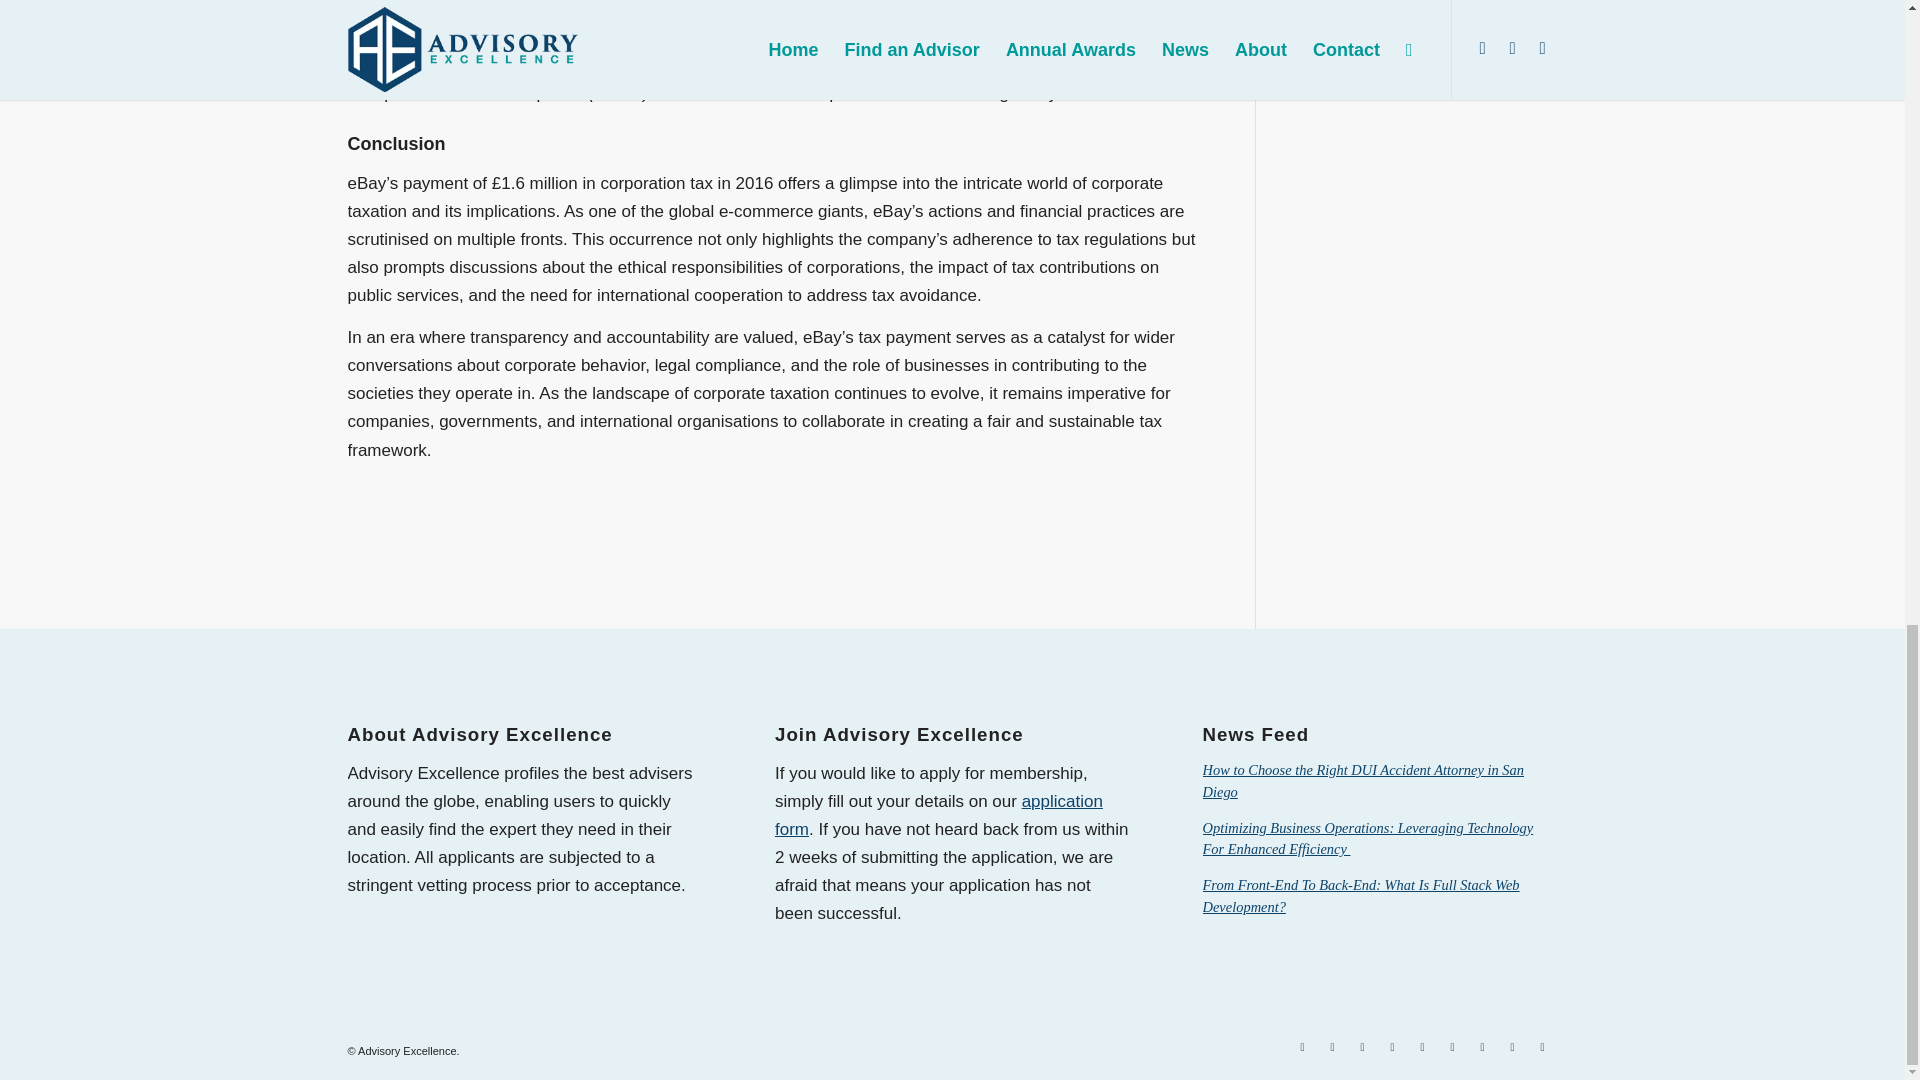 This screenshot has width=1920, height=1080. What do you see at coordinates (1364, 781) in the screenshot?
I see `How to Choose the Right DUI Accident Attorney in San Diego` at bounding box center [1364, 781].